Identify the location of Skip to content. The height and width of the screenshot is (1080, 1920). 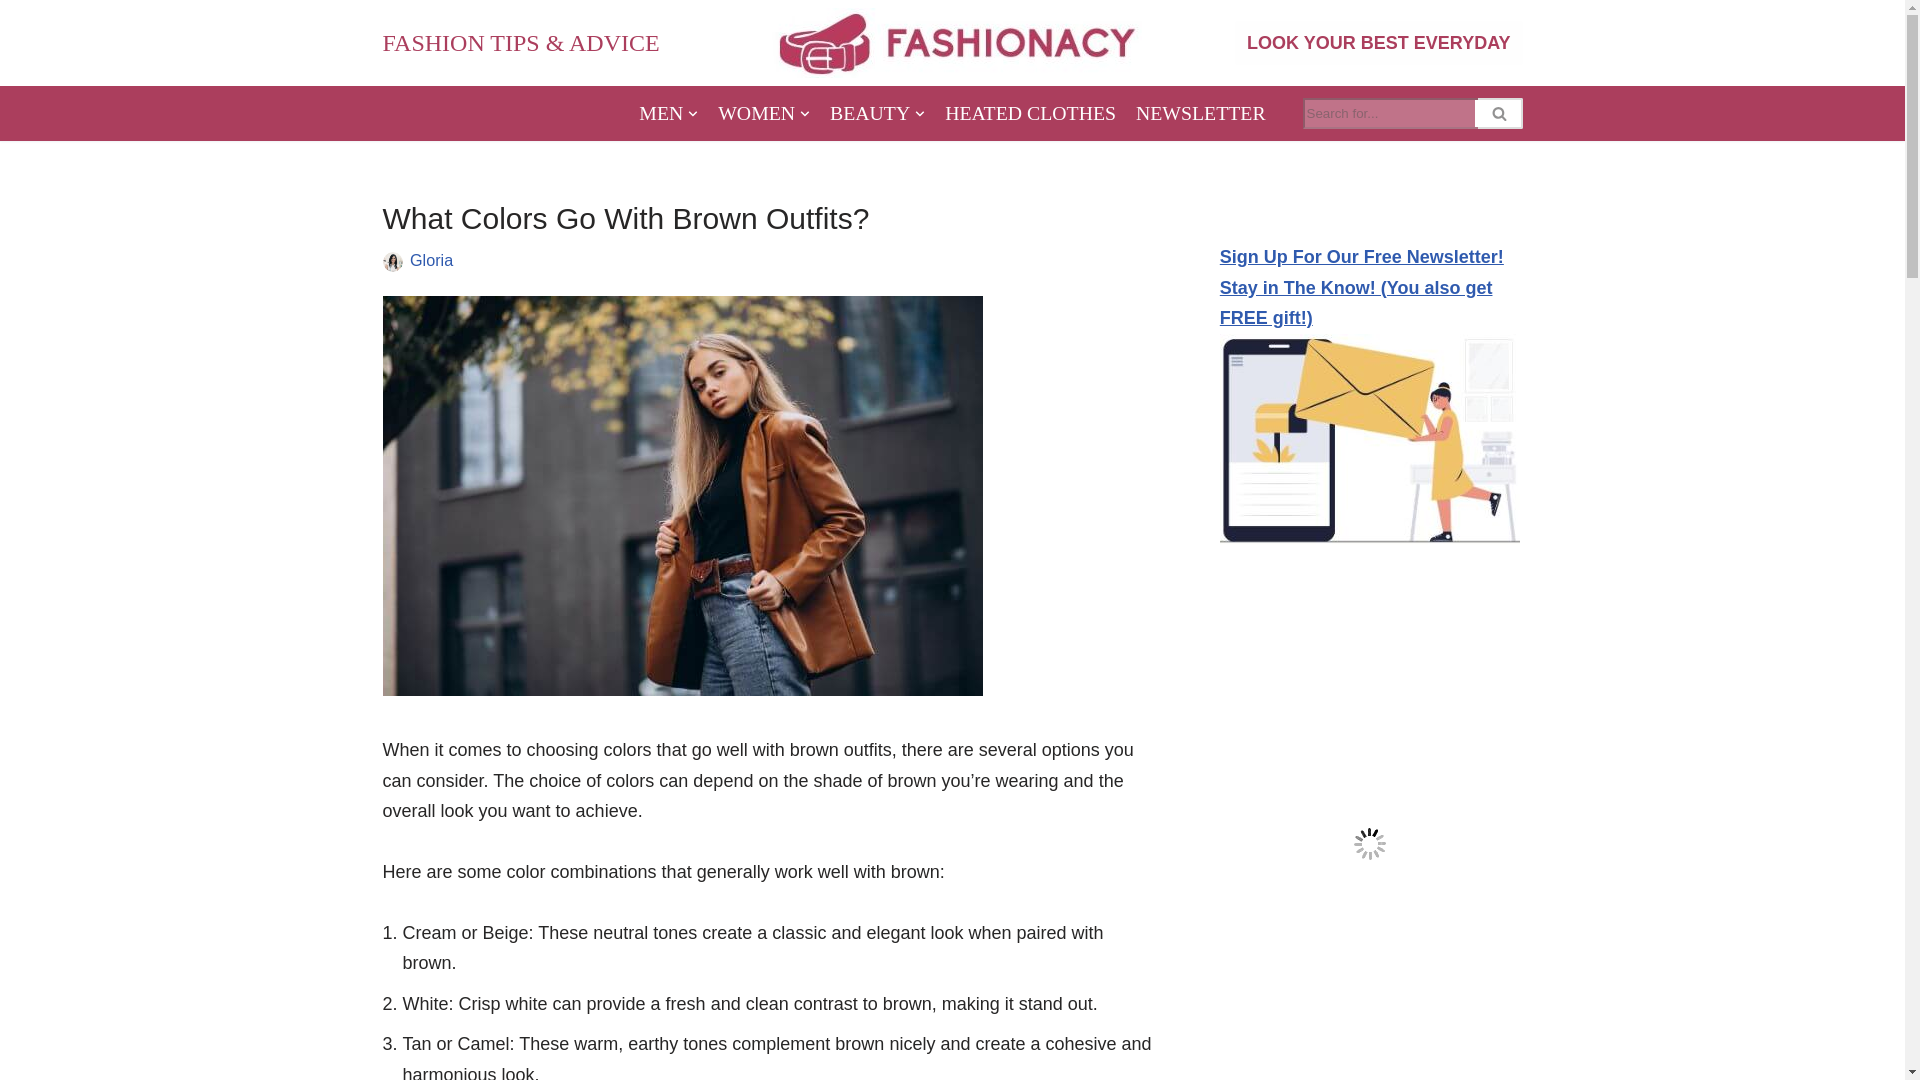
(15, 42).